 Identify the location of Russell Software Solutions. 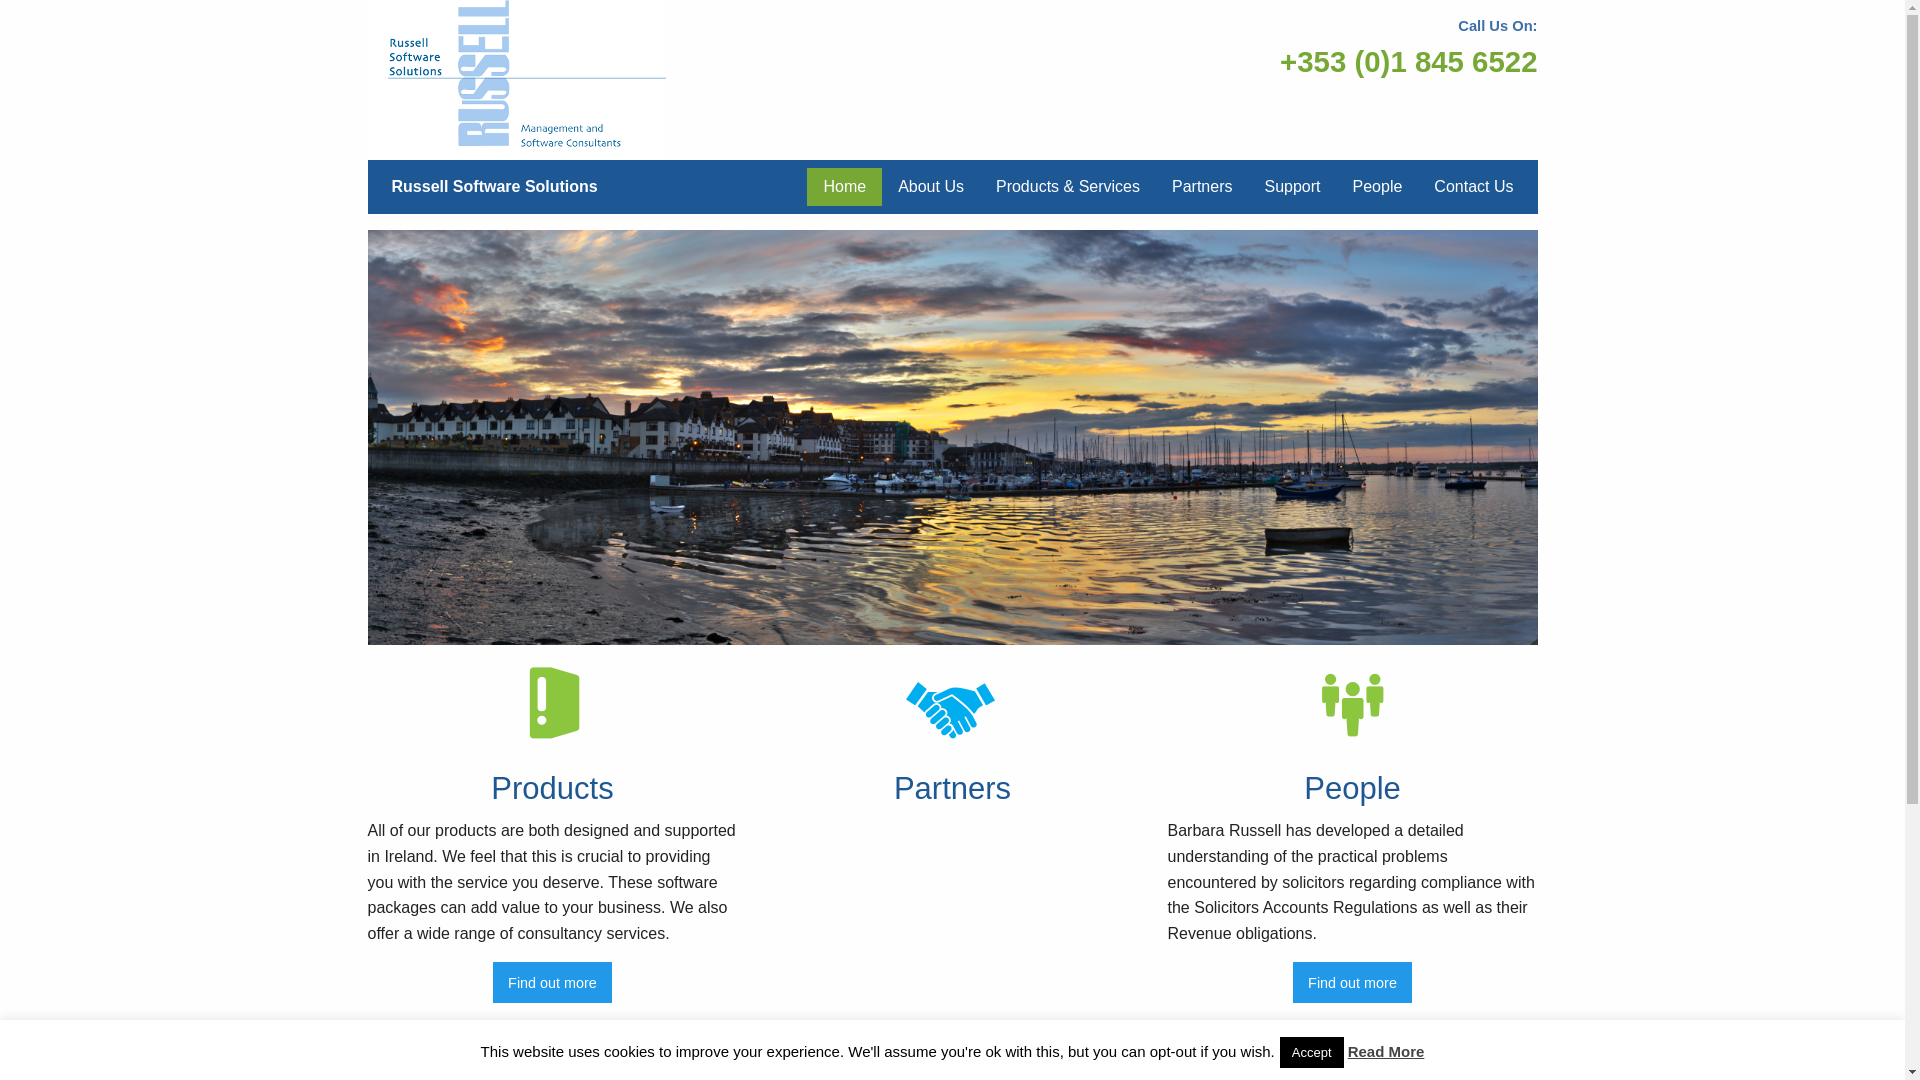
(494, 186).